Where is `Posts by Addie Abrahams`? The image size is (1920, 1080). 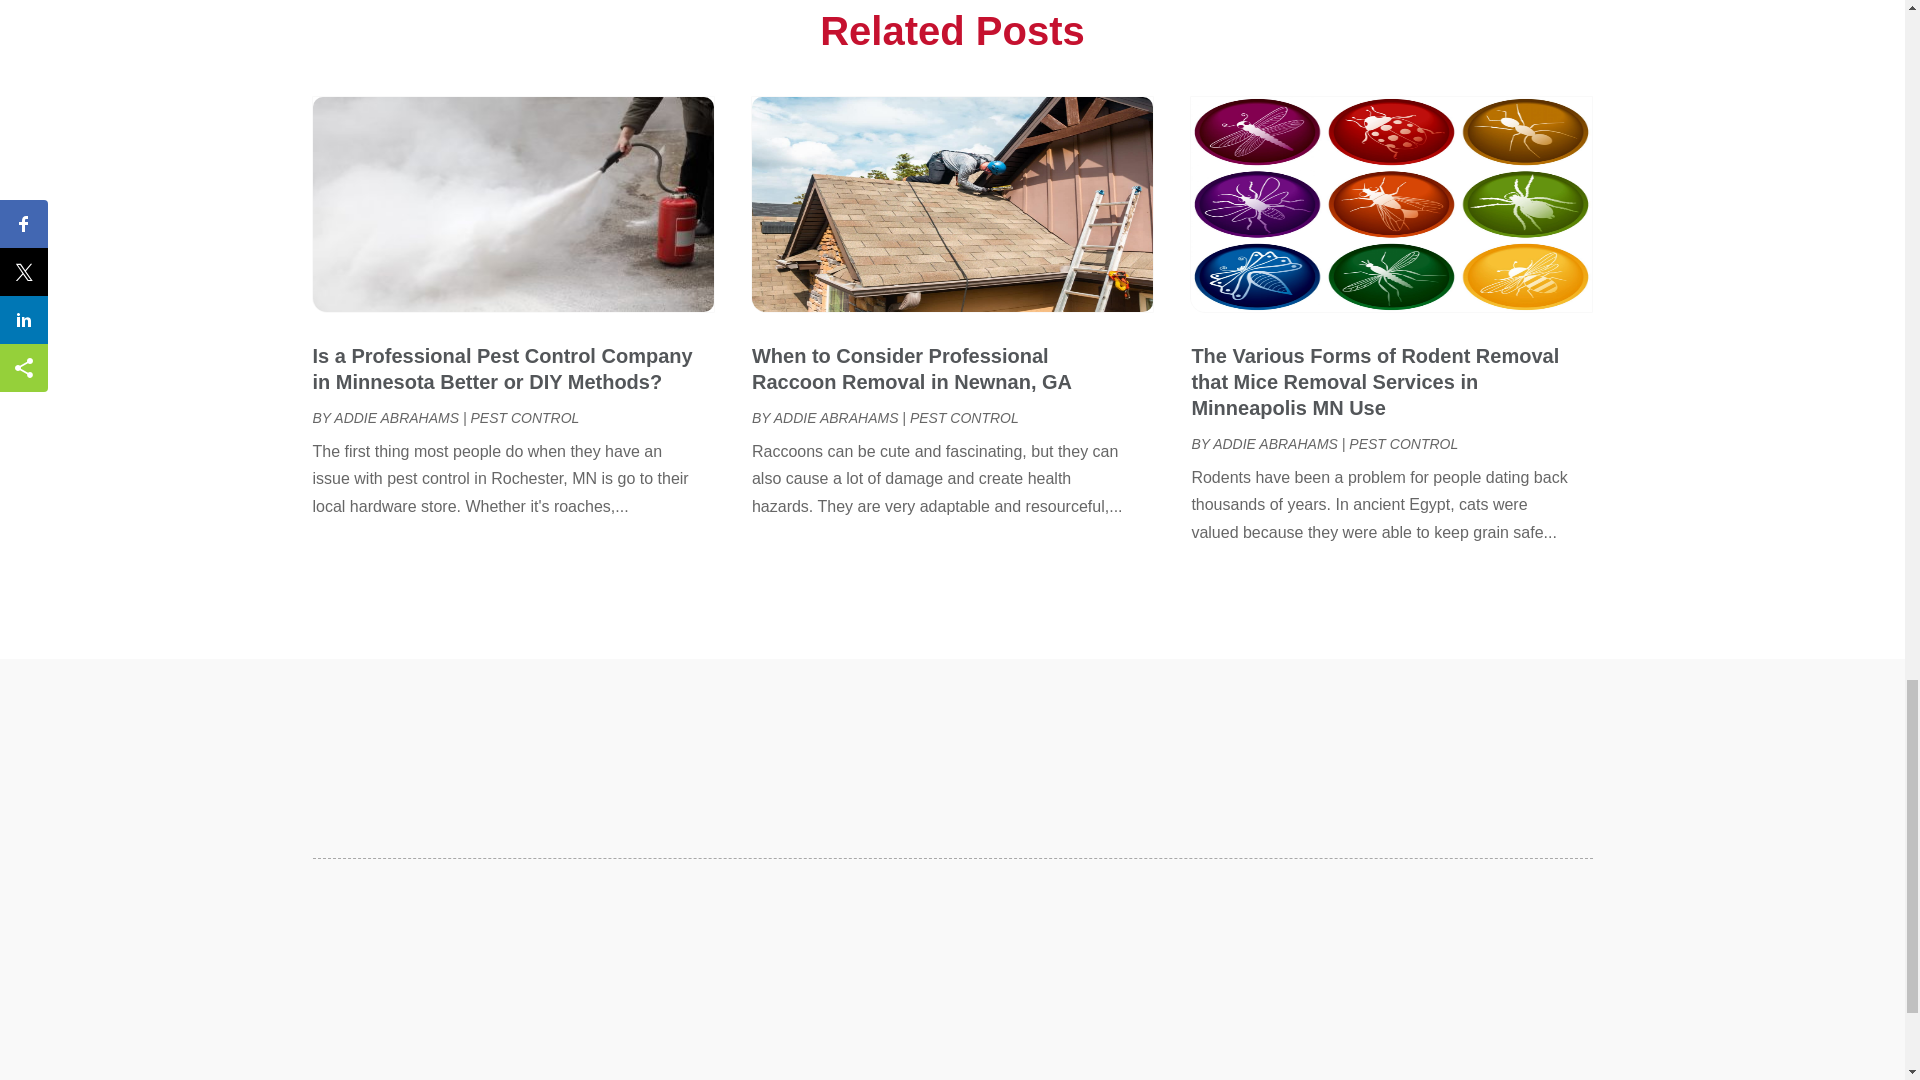 Posts by Addie Abrahams is located at coordinates (836, 418).